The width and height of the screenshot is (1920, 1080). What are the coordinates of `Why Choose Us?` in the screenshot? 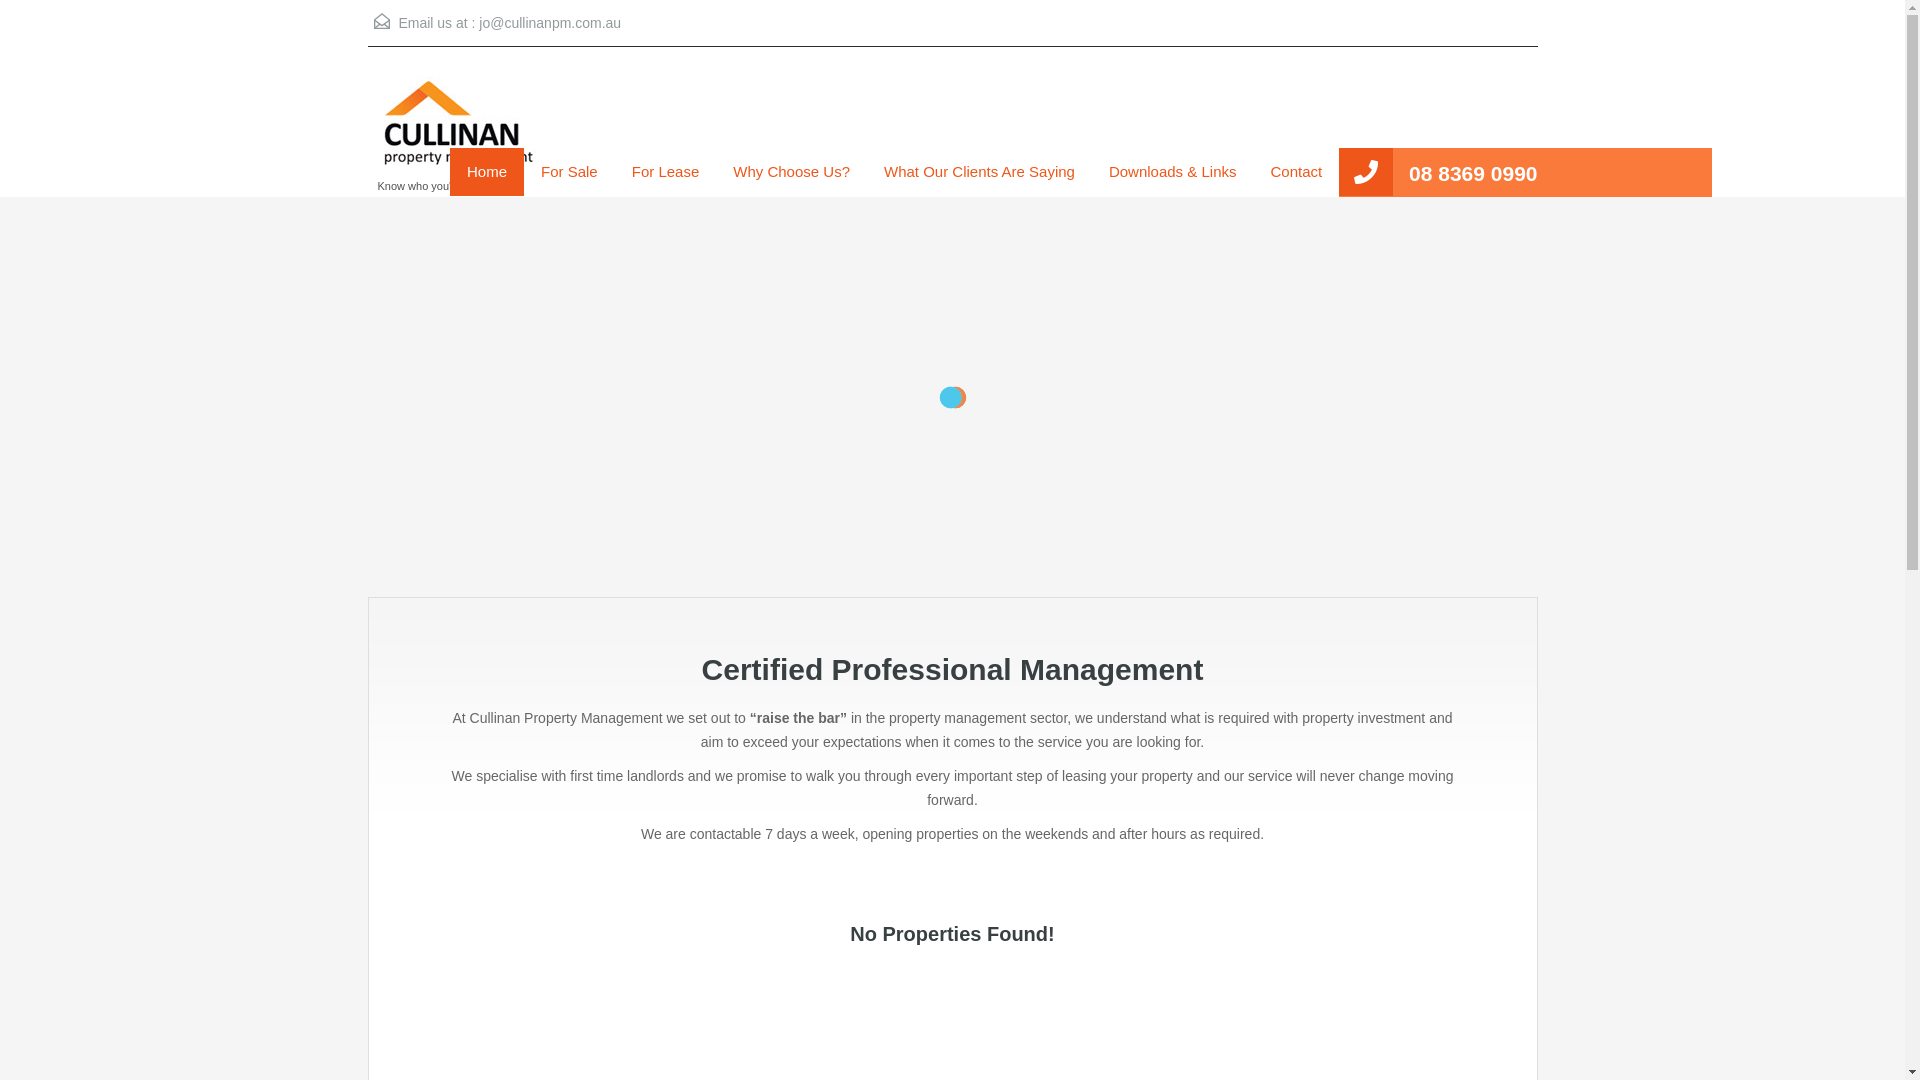 It's located at (792, 172).